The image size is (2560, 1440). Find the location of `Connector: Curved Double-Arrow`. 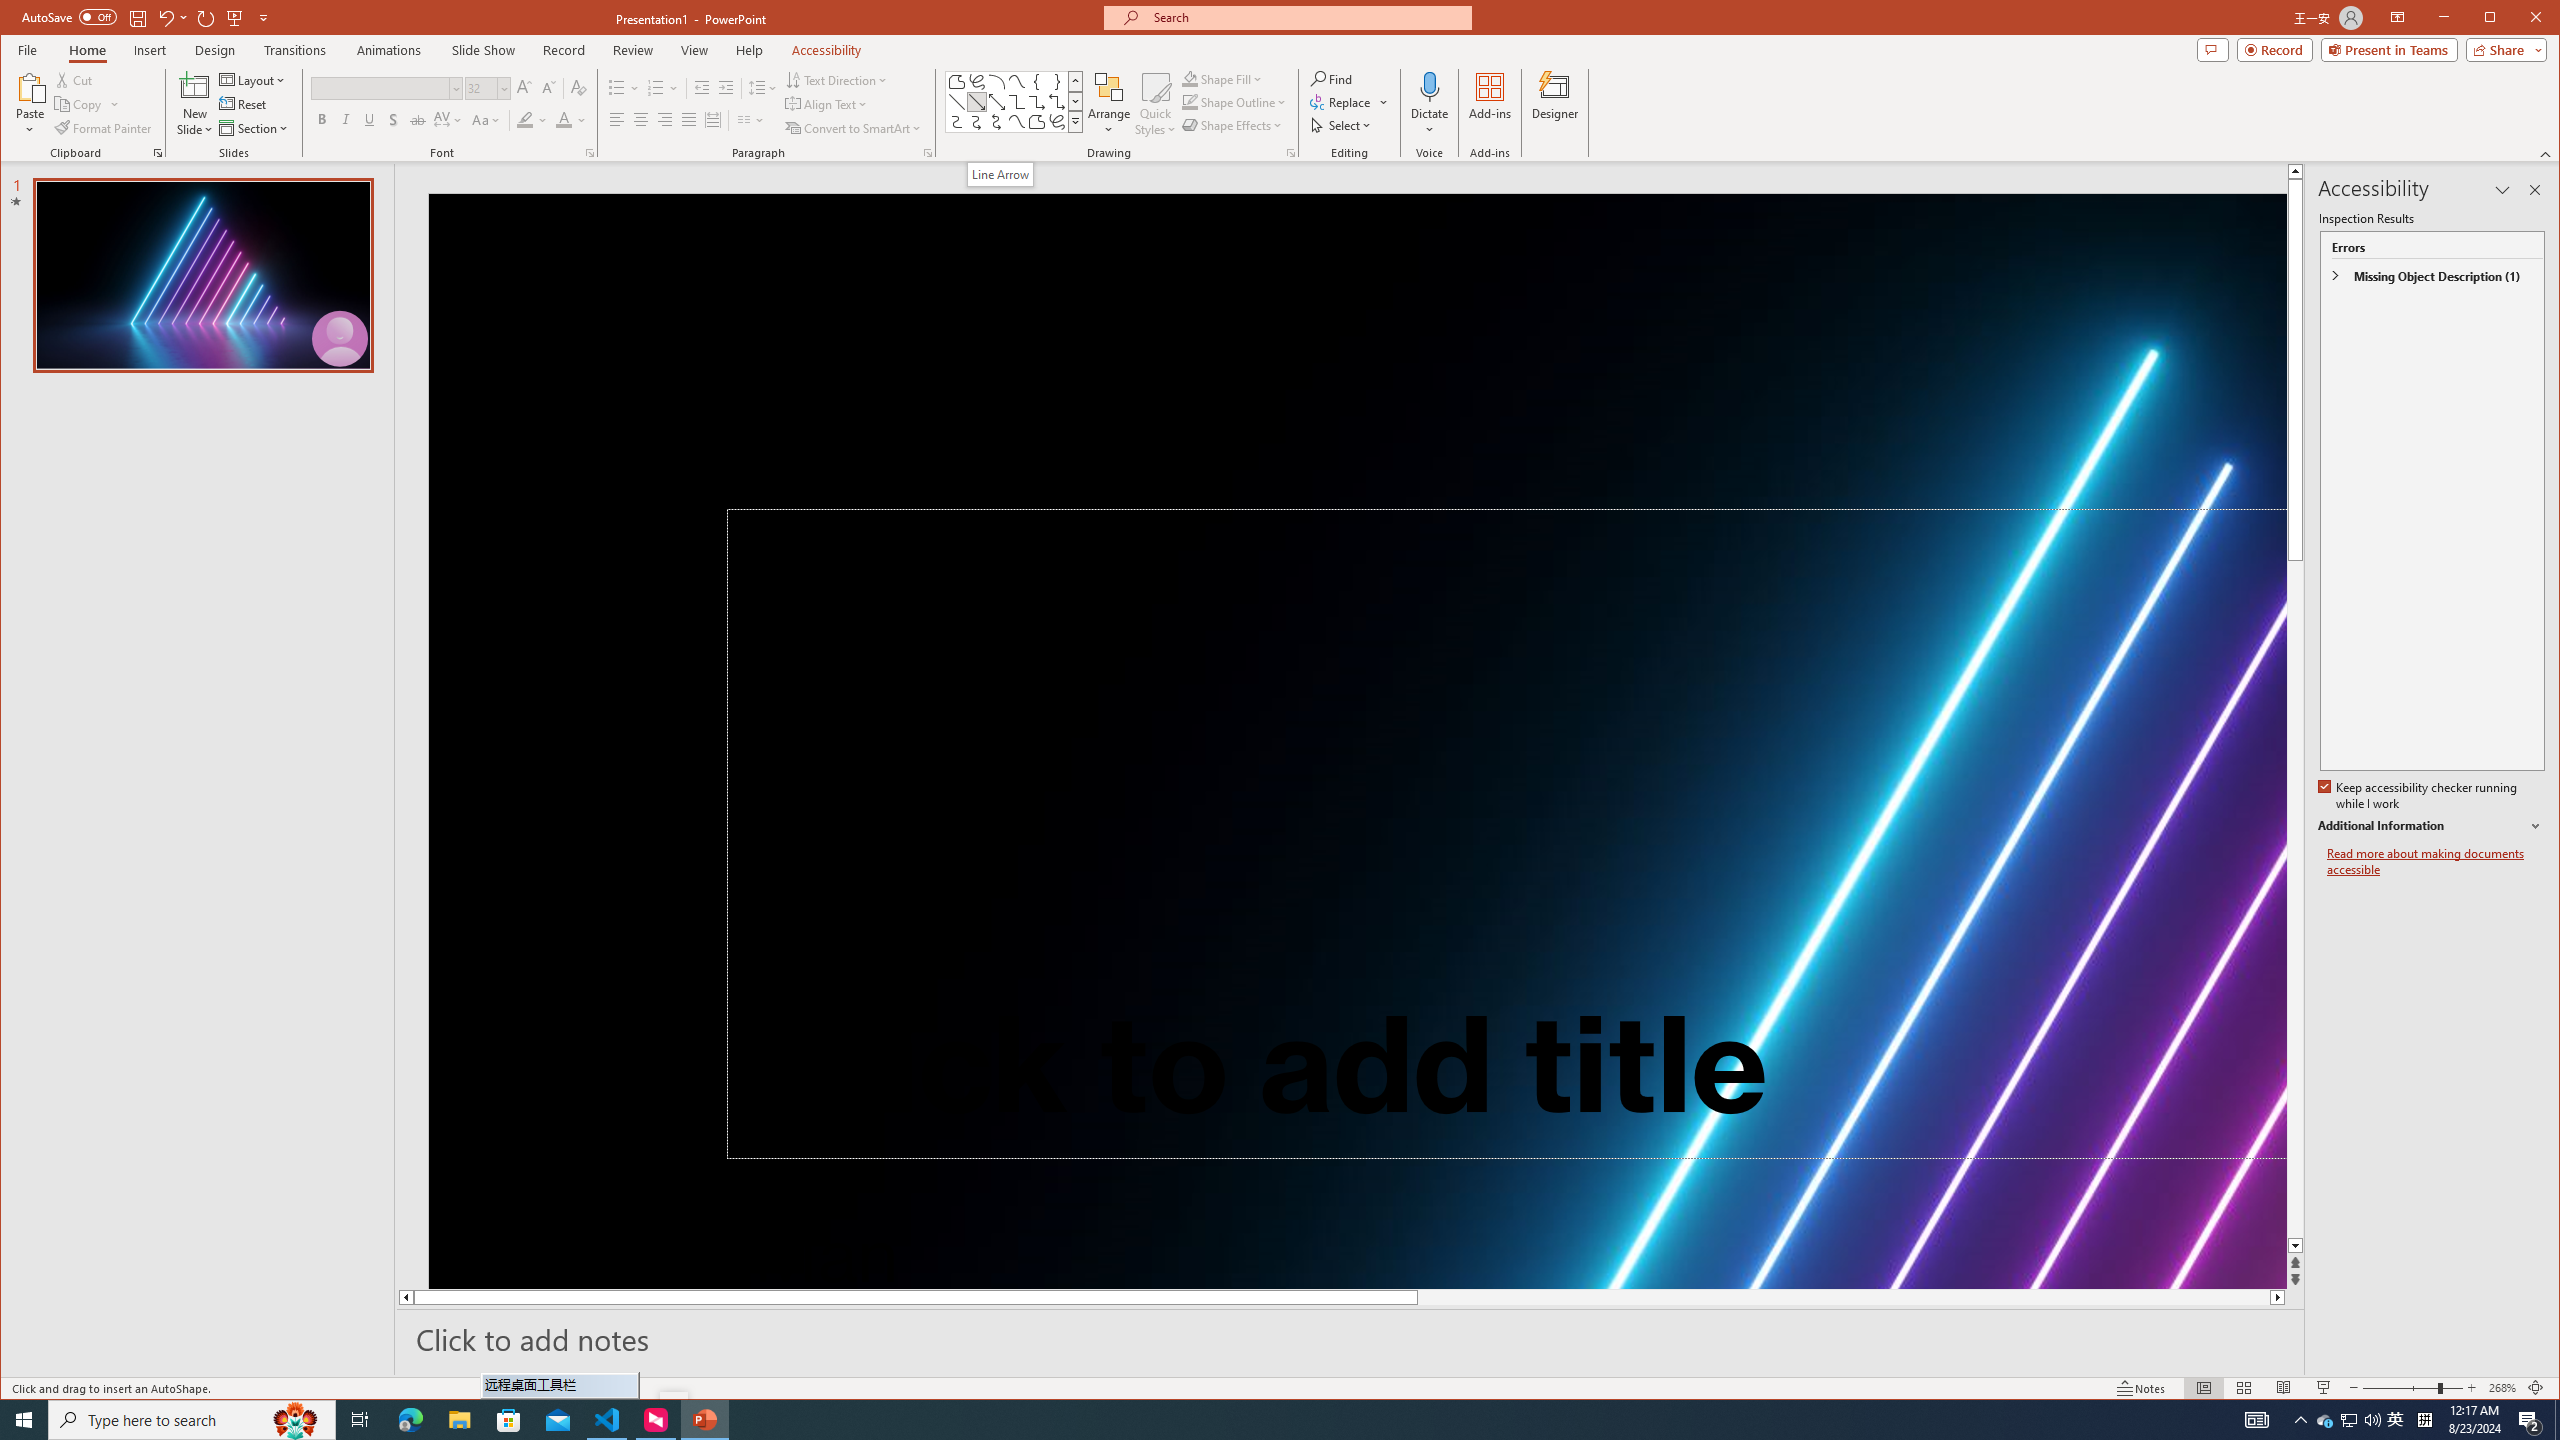

Connector: Curved Double-Arrow is located at coordinates (997, 122).